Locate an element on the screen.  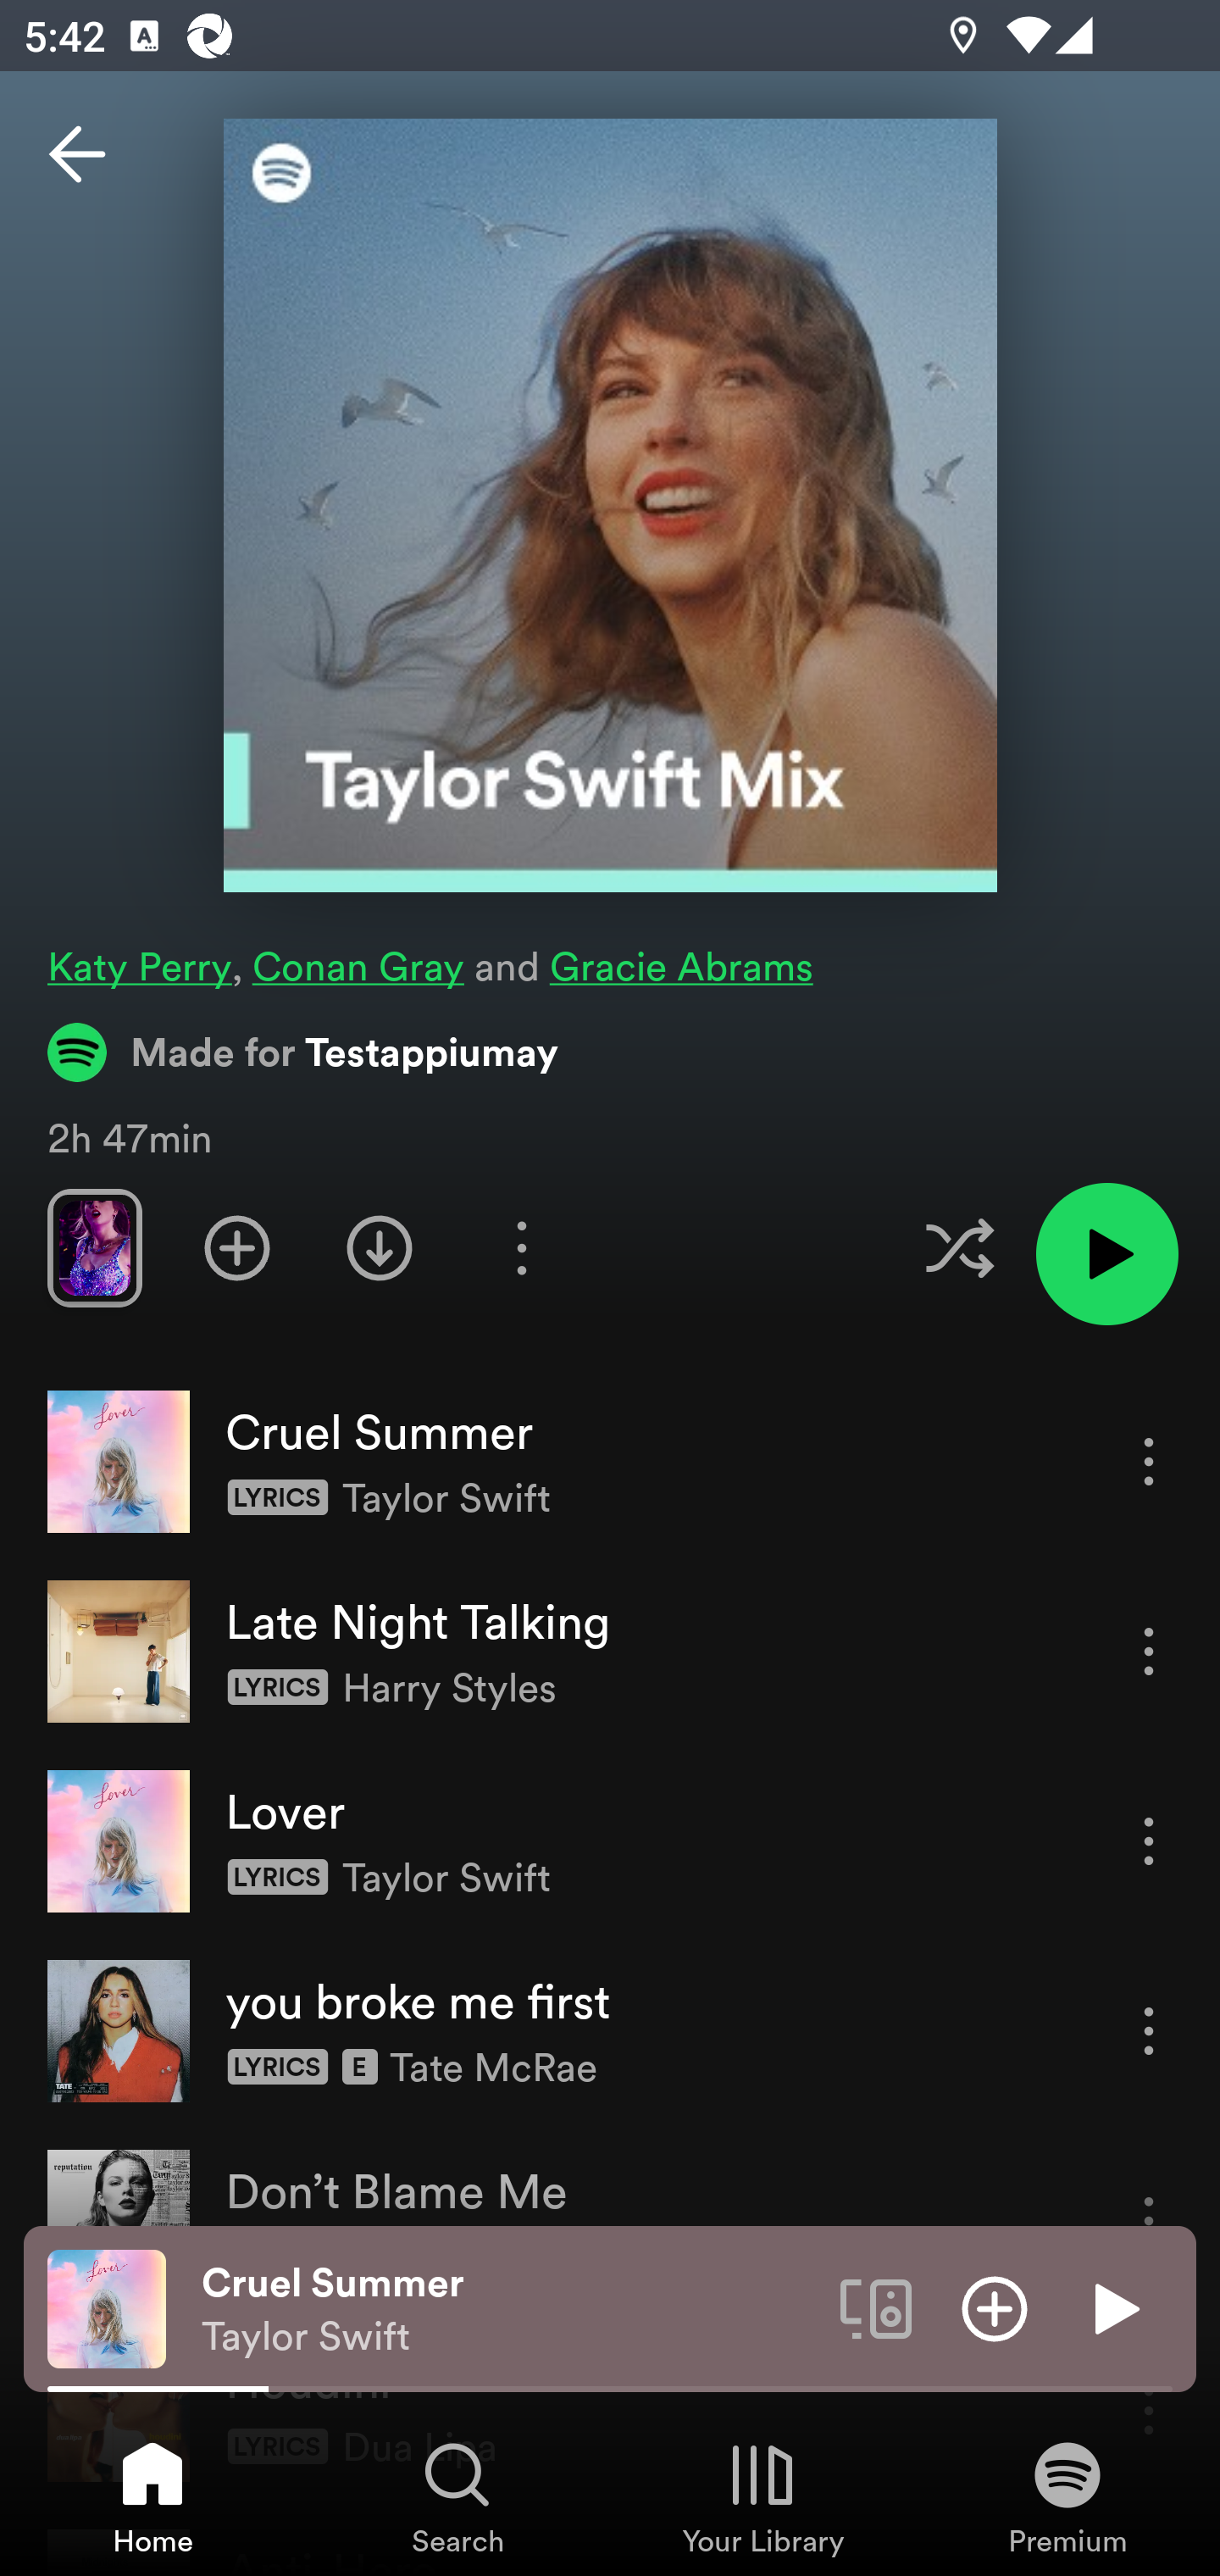
Play is located at coordinates (1113, 2307).